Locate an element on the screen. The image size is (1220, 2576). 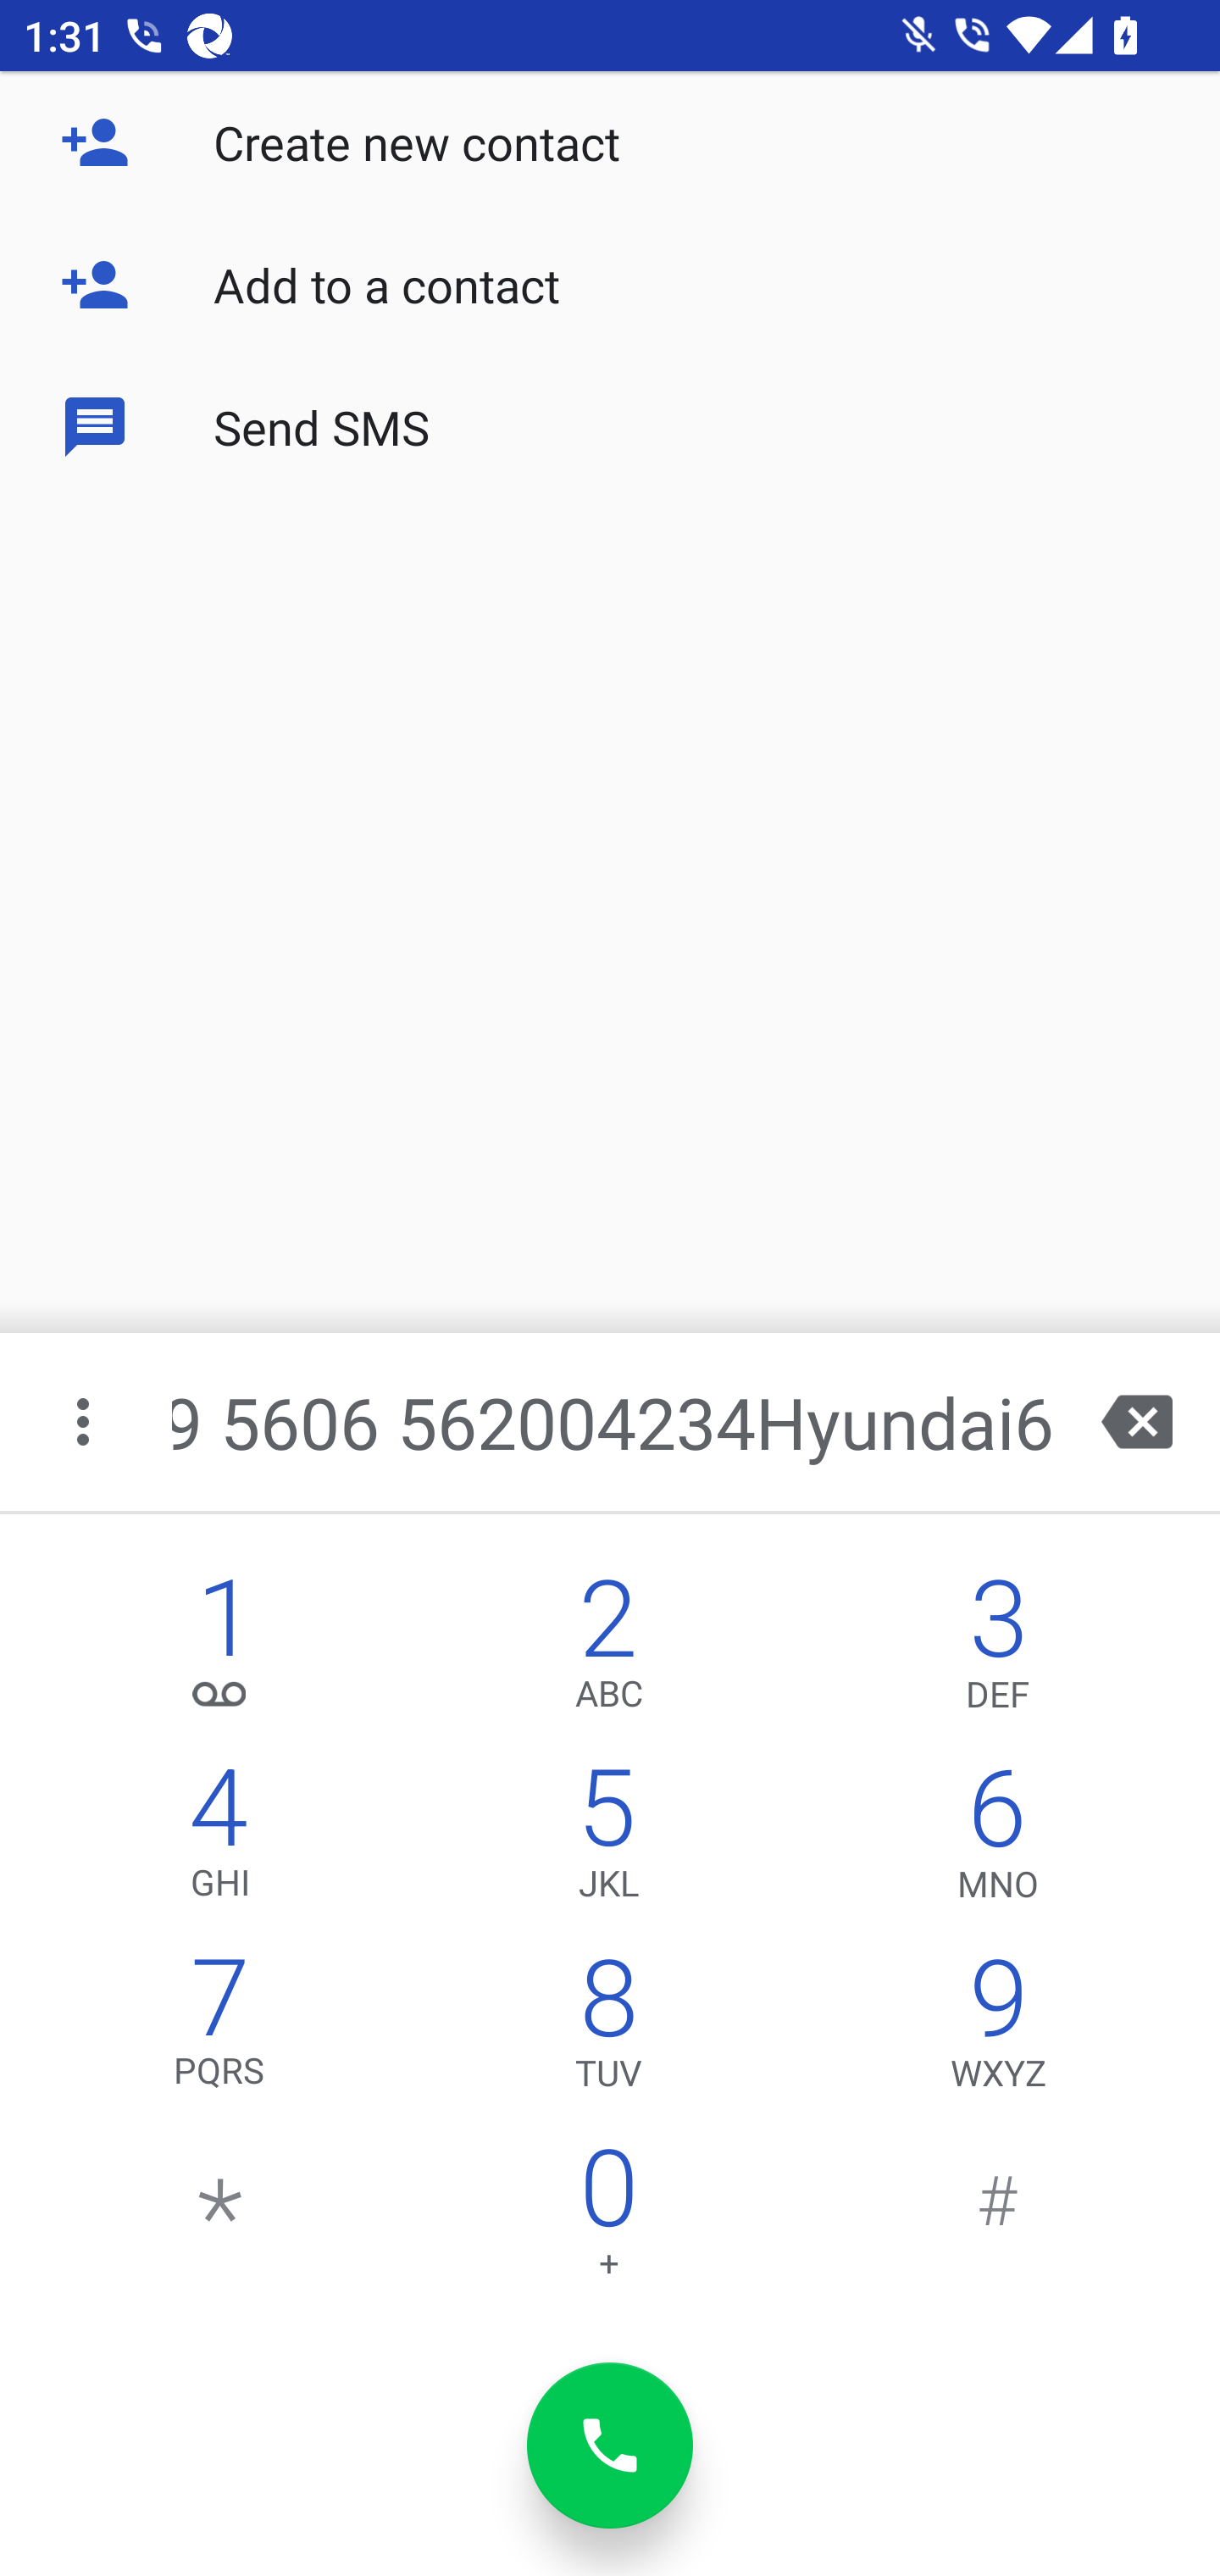
Add to a contact is located at coordinates (610, 285).